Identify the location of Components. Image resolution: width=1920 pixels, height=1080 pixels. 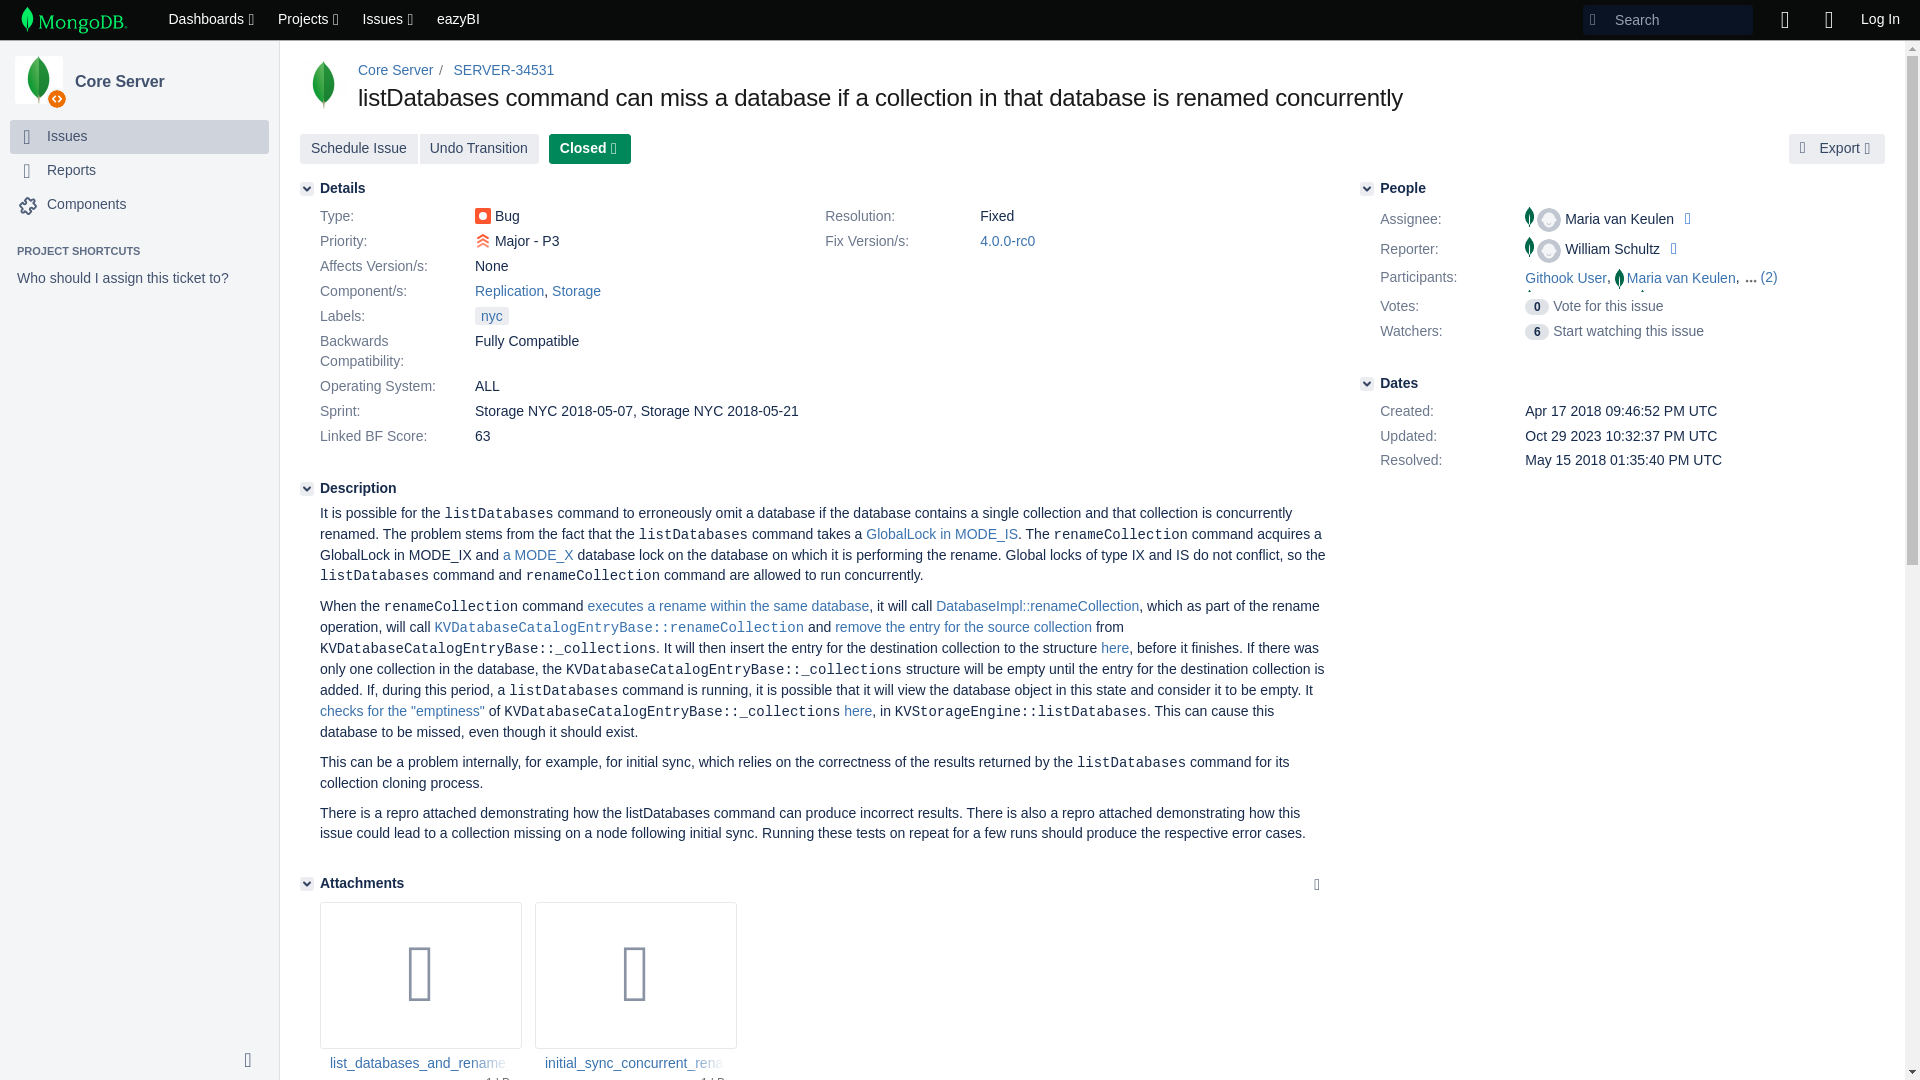
(86, 204).